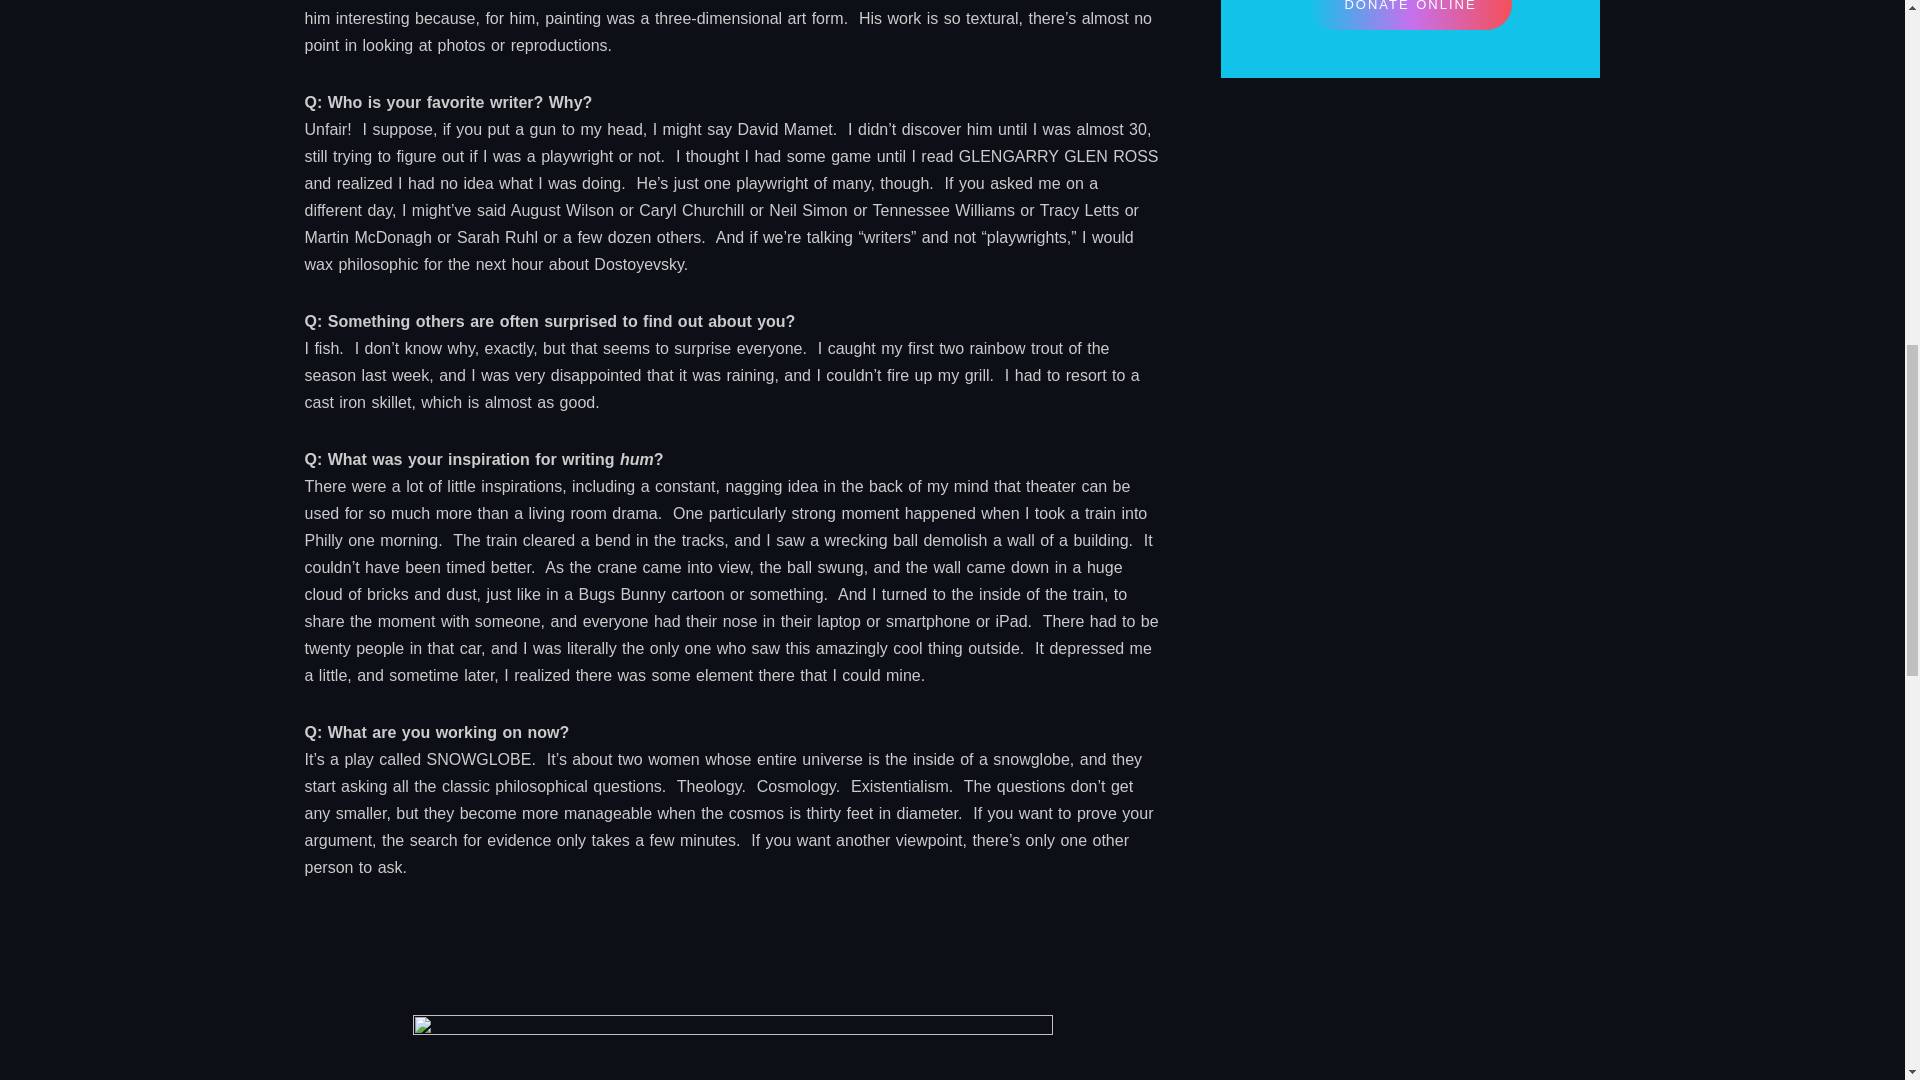 The image size is (1920, 1080). What do you see at coordinates (732, 1048) in the screenshot?
I see `Hum` at bounding box center [732, 1048].